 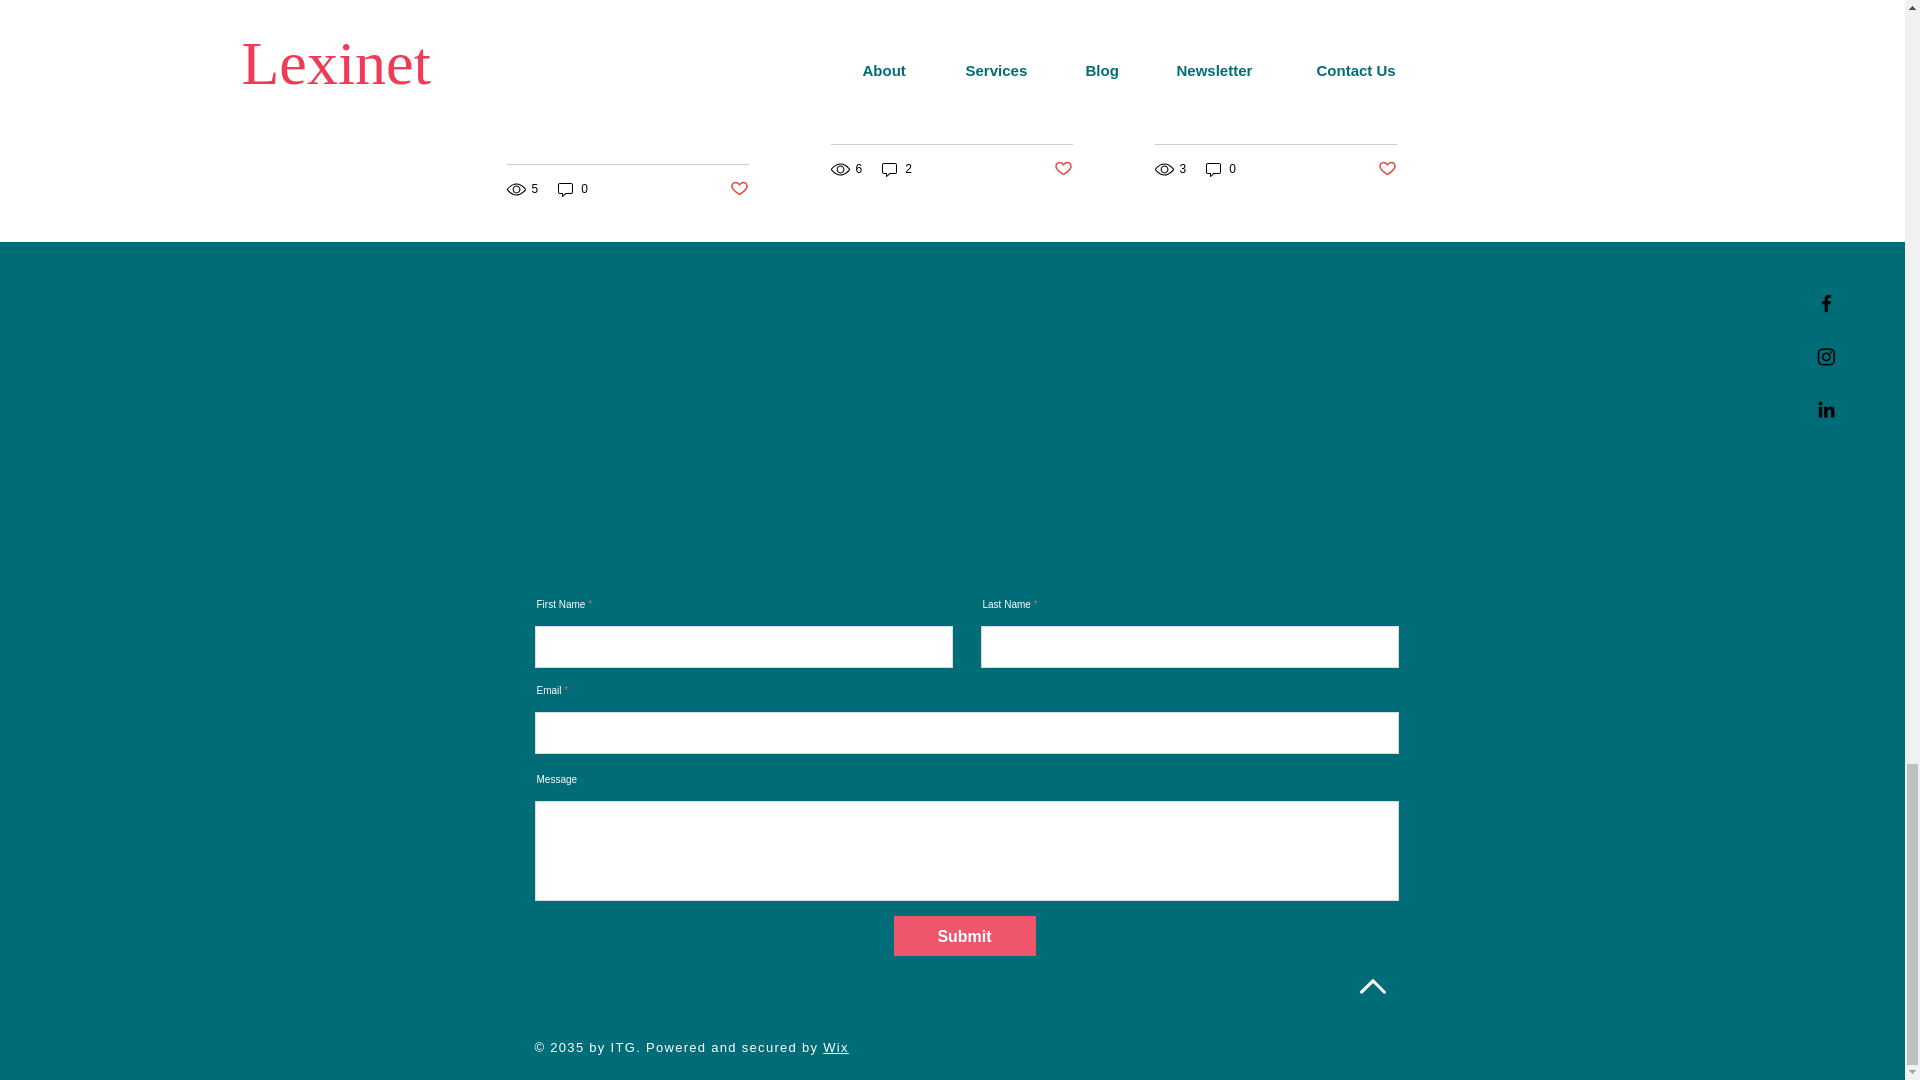 What do you see at coordinates (1220, 169) in the screenshot?
I see `0` at bounding box center [1220, 169].